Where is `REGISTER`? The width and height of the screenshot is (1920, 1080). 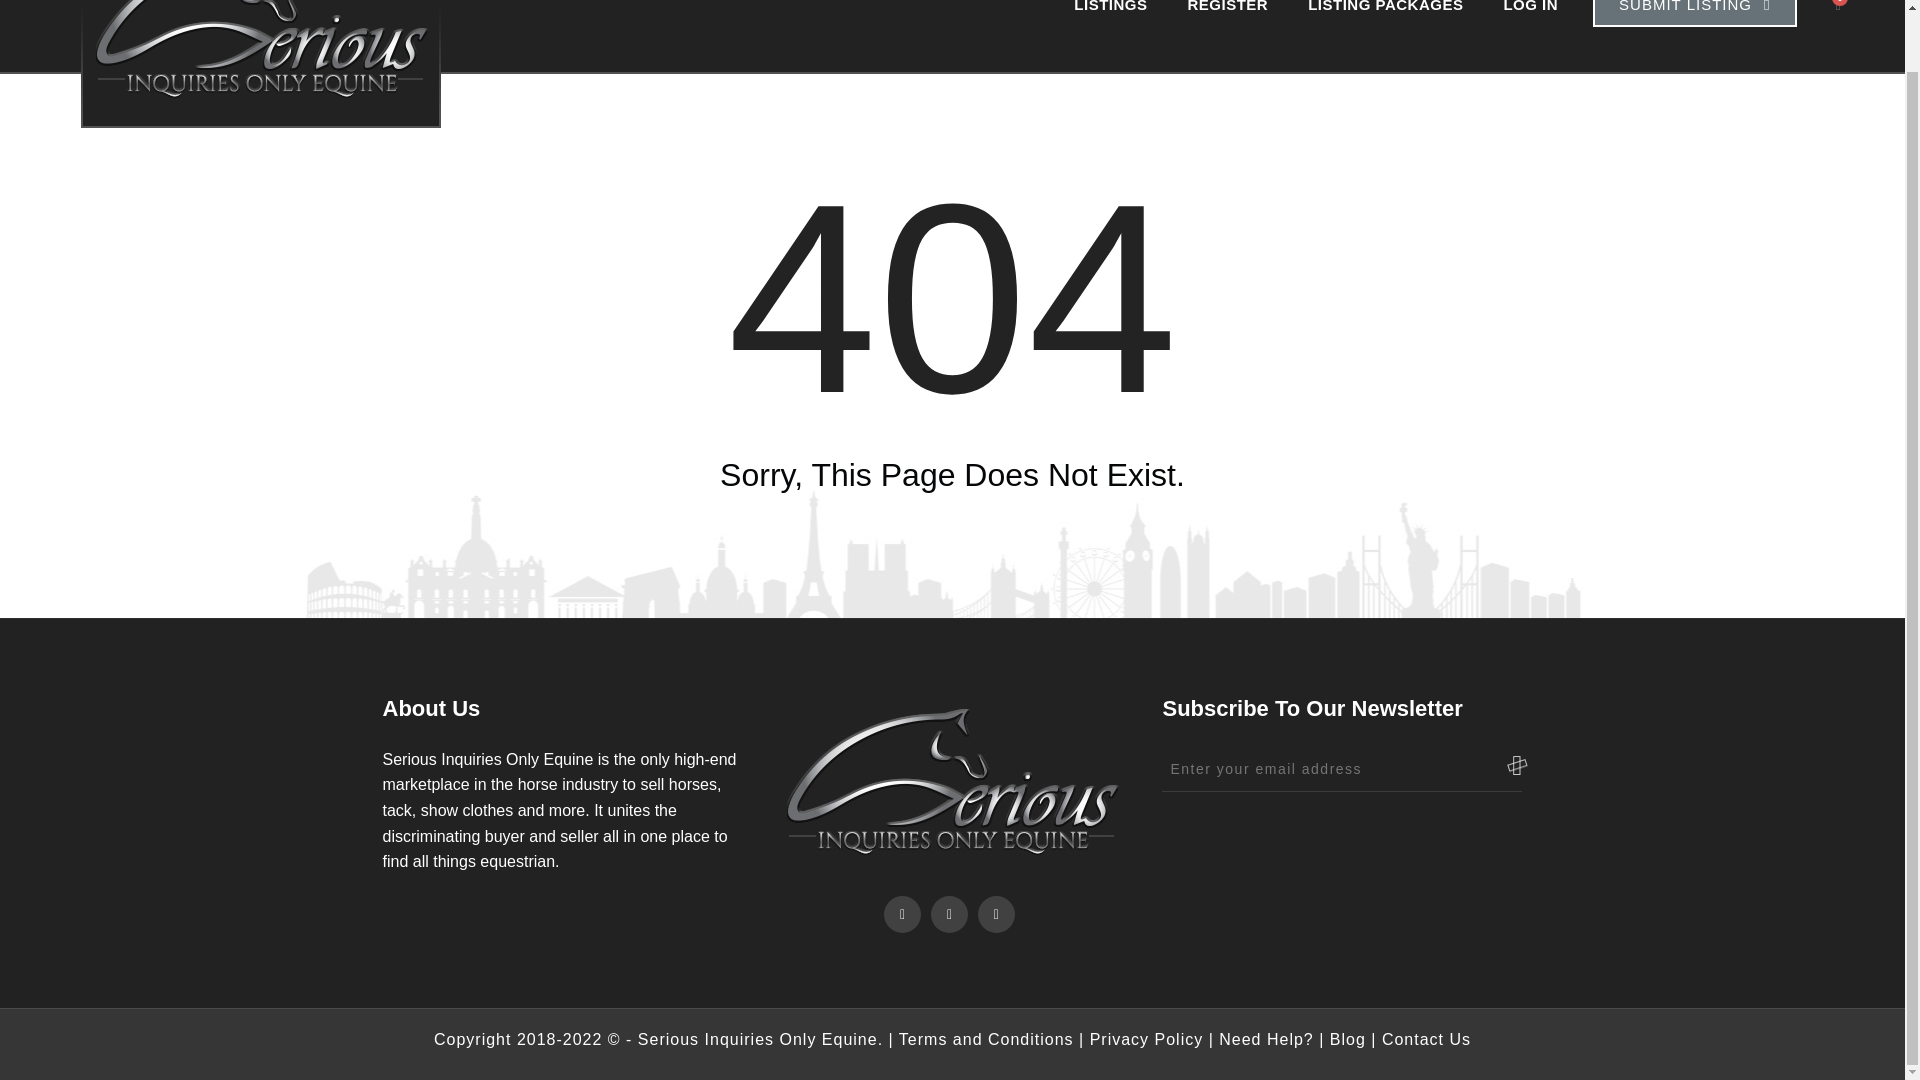
REGISTER is located at coordinates (1228, 14).